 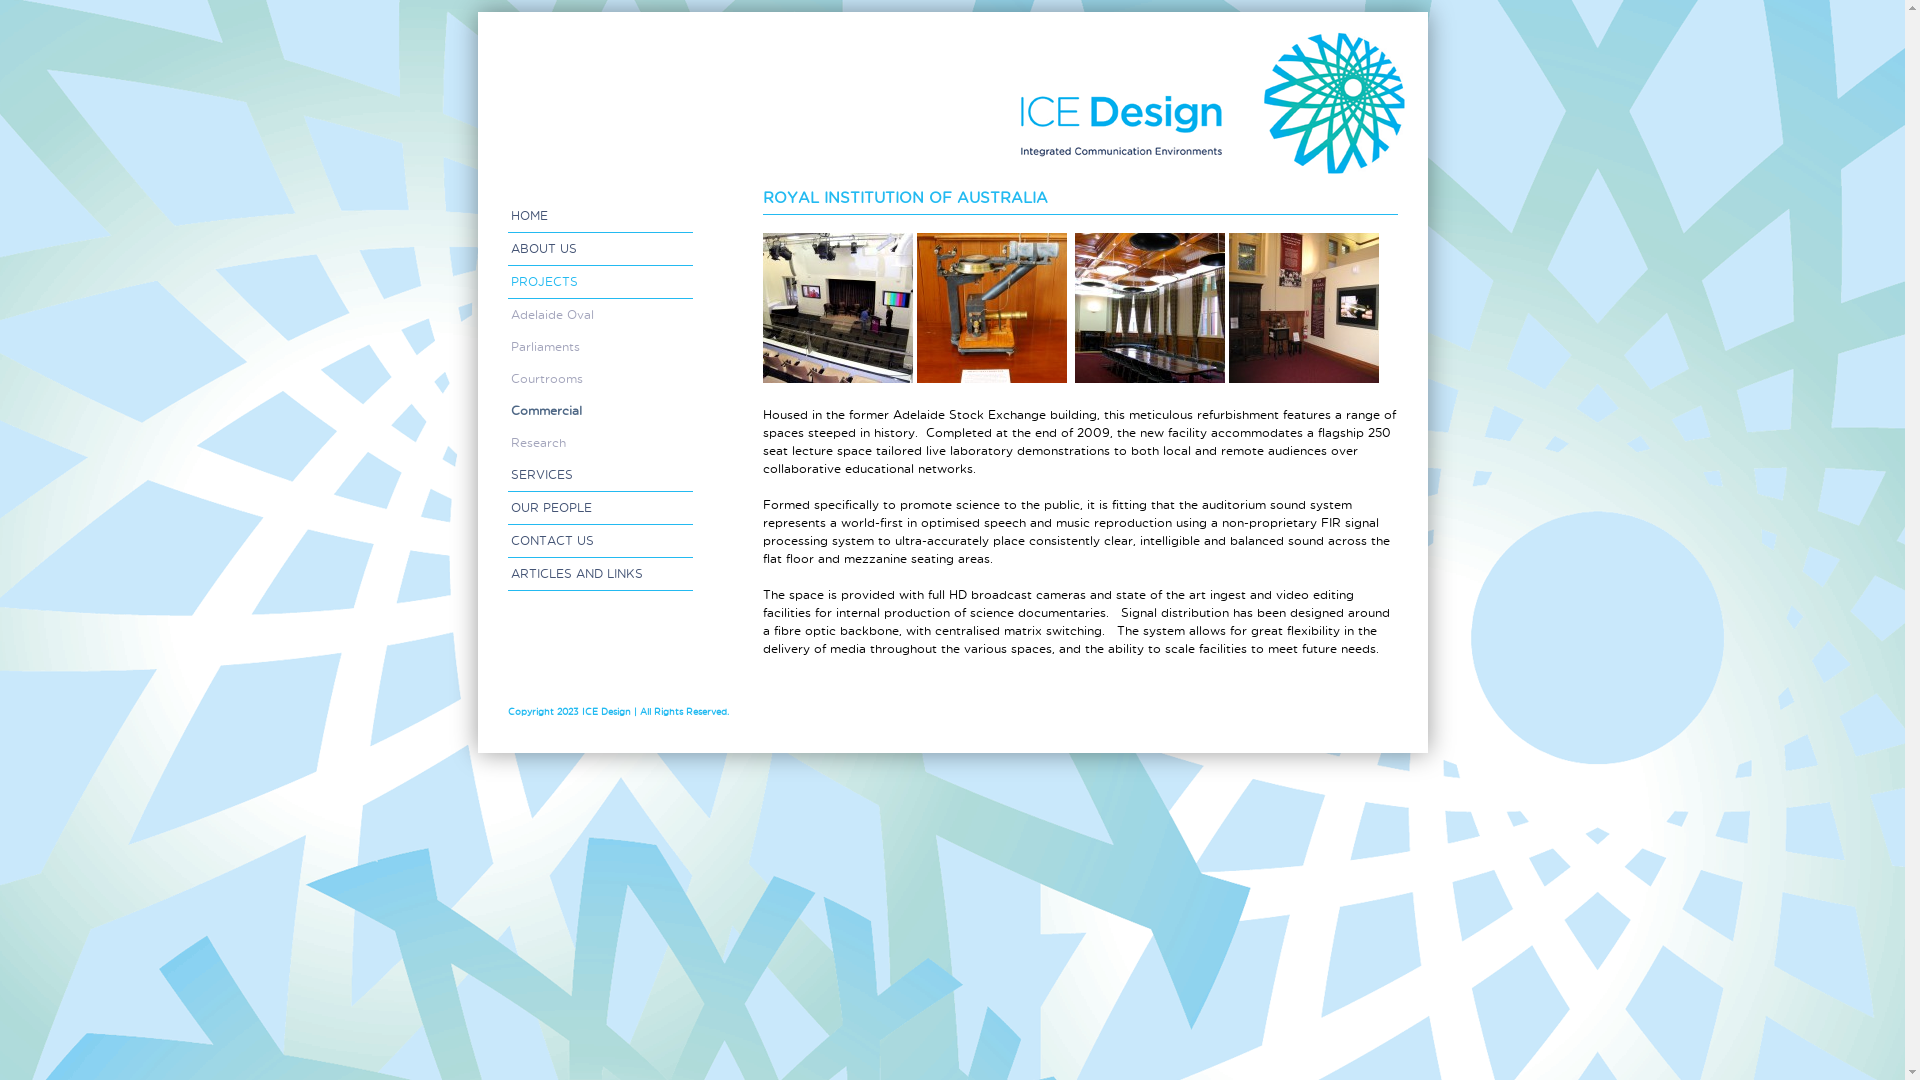 What do you see at coordinates (600, 411) in the screenshot?
I see `Commercial` at bounding box center [600, 411].